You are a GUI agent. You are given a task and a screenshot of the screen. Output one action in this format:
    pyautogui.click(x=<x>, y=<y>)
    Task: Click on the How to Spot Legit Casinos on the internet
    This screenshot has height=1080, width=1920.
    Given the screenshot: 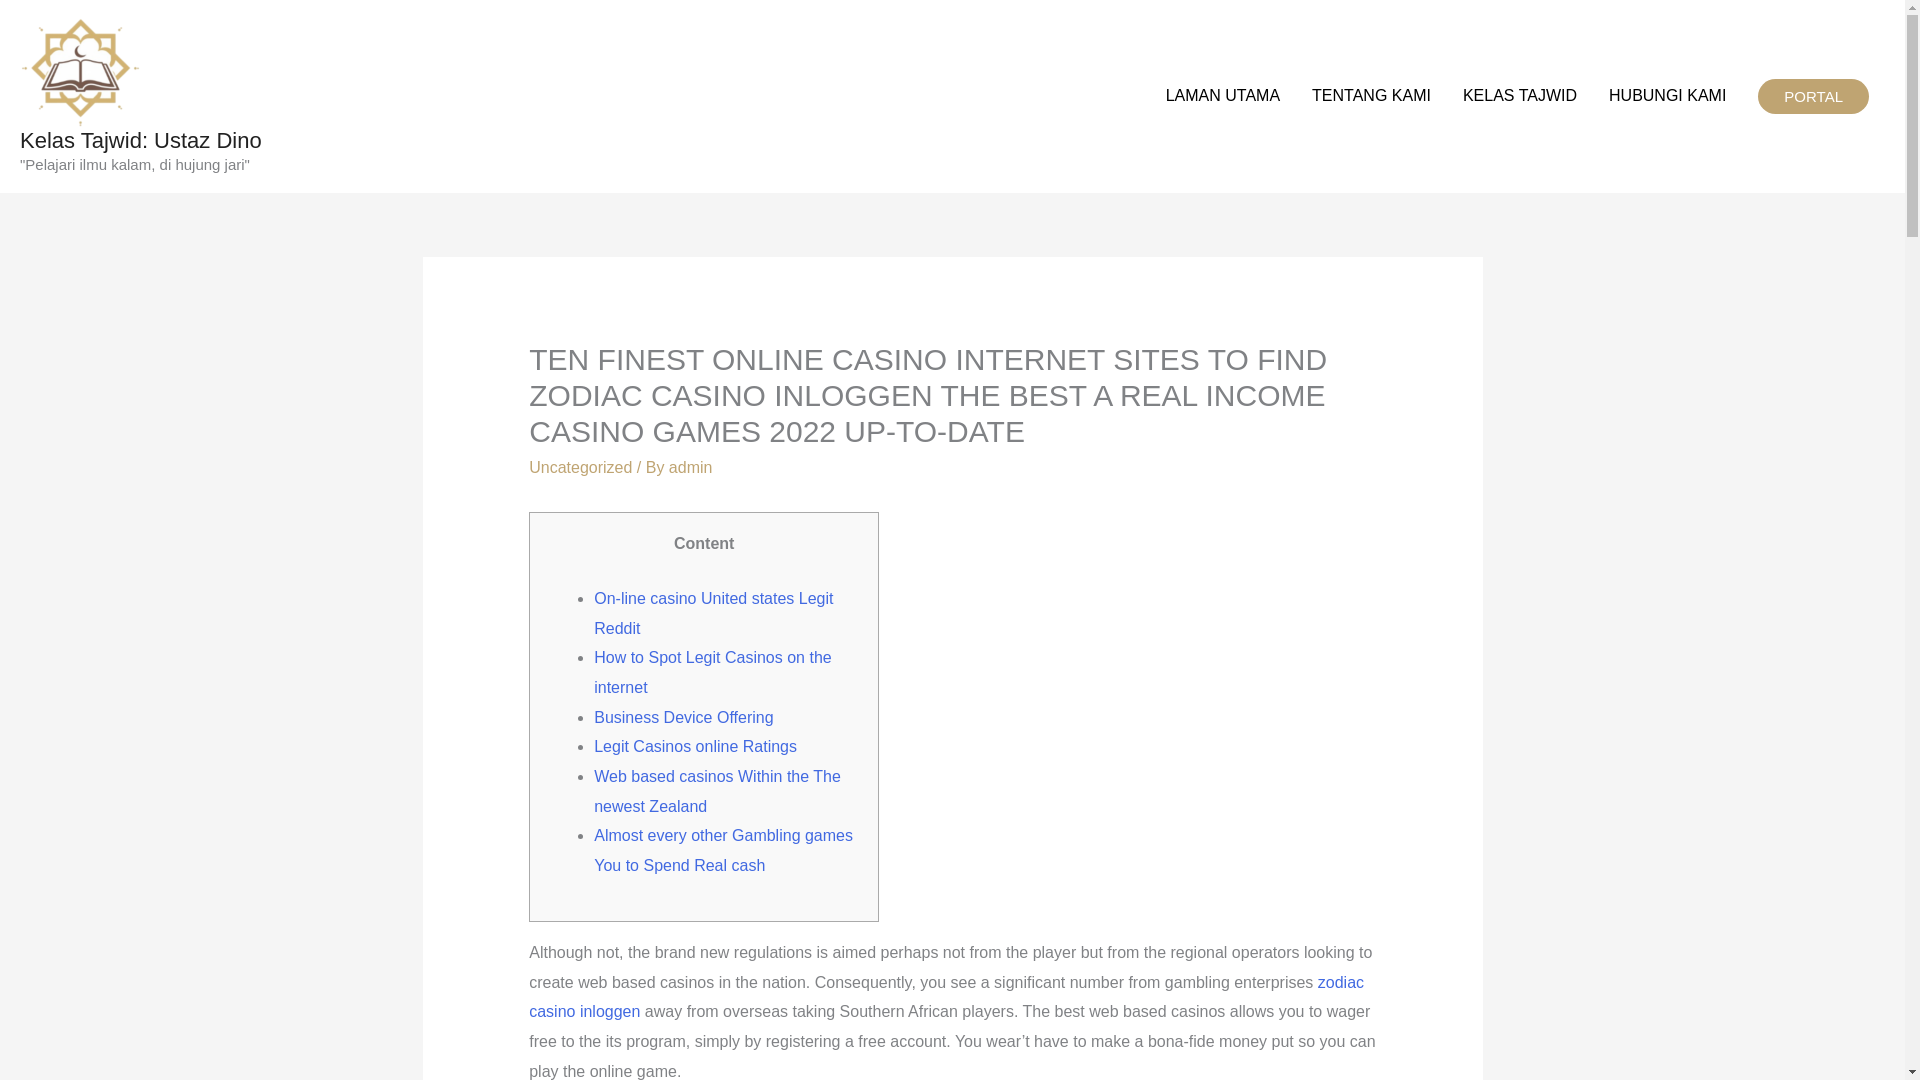 What is the action you would take?
    pyautogui.click(x=712, y=672)
    